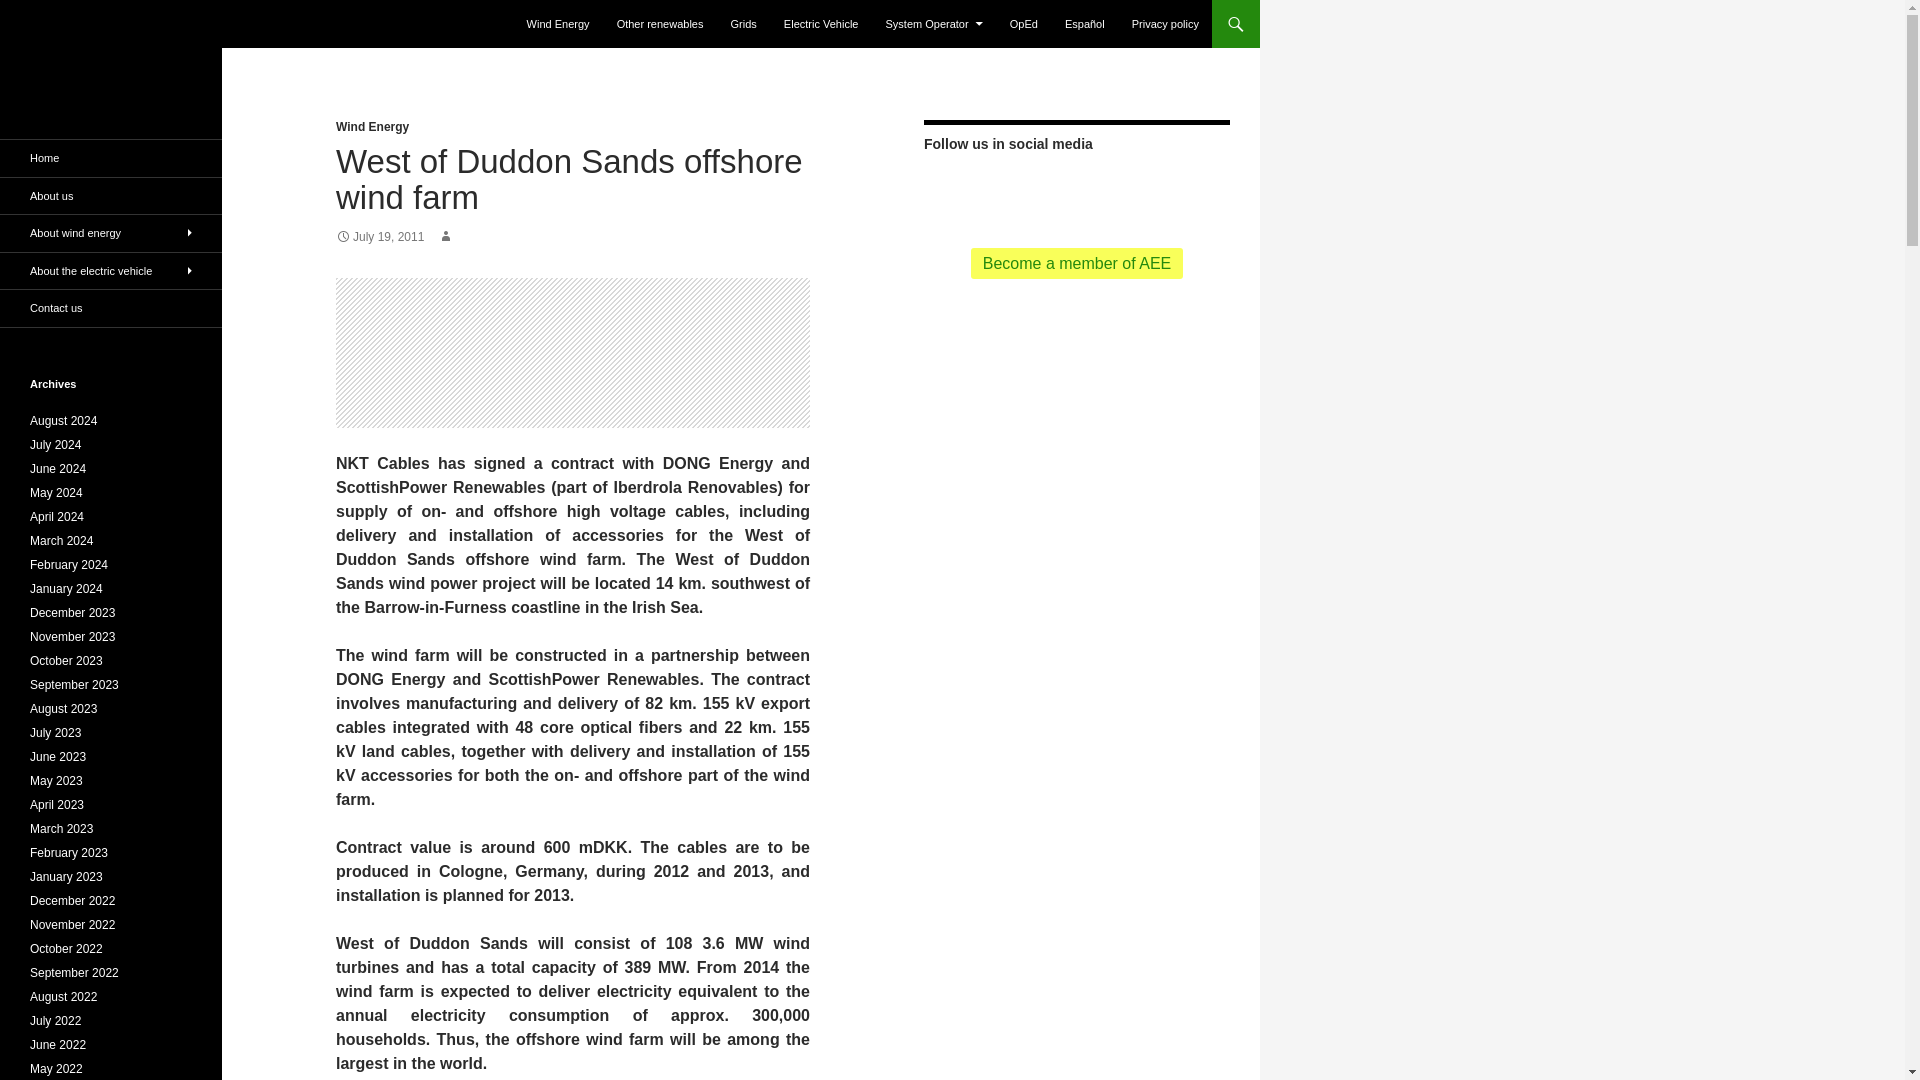 Image resolution: width=1920 pixels, height=1080 pixels. Describe the element at coordinates (744, 24) in the screenshot. I see `Grids` at that location.